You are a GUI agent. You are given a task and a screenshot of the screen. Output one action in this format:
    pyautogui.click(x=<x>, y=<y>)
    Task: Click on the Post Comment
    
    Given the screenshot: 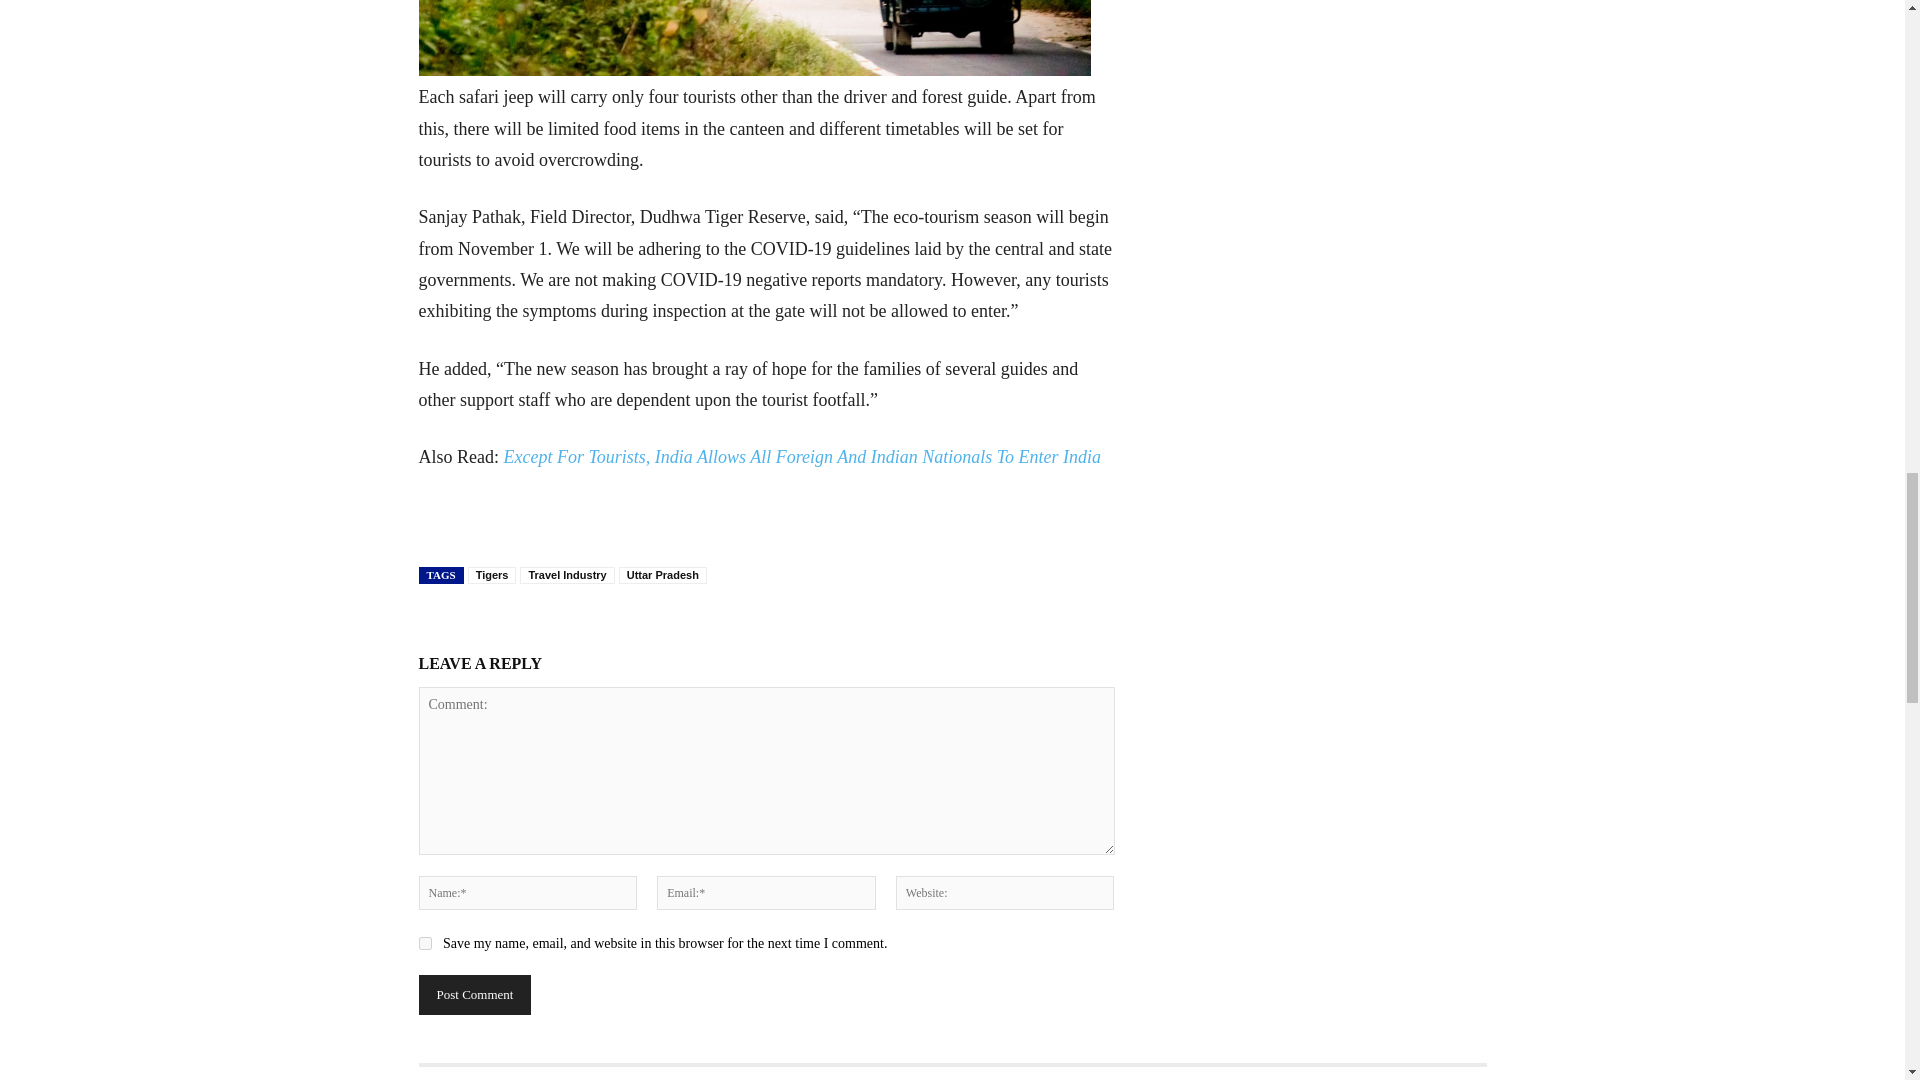 What is the action you would take?
    pyautogui.click(x=474, y=995)
    